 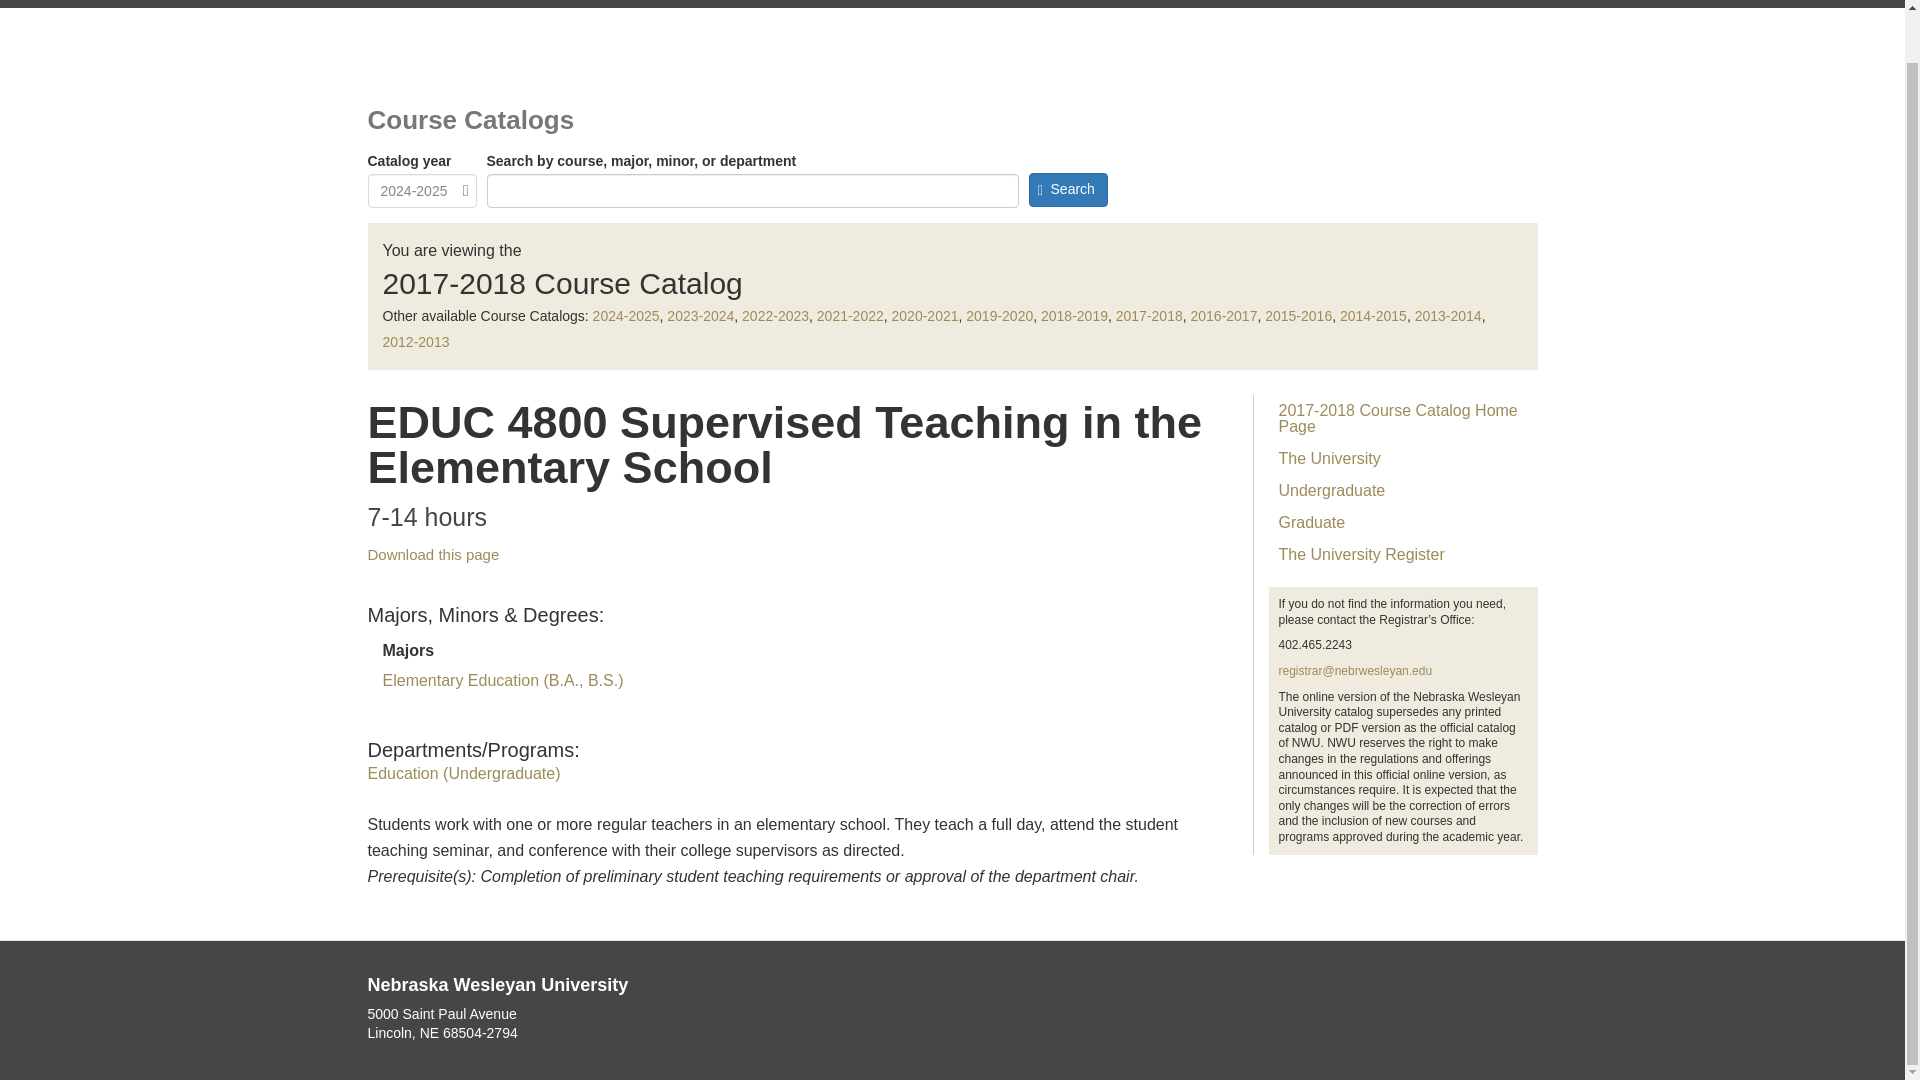 I want to click on Search, so click(x=1067, y=190).